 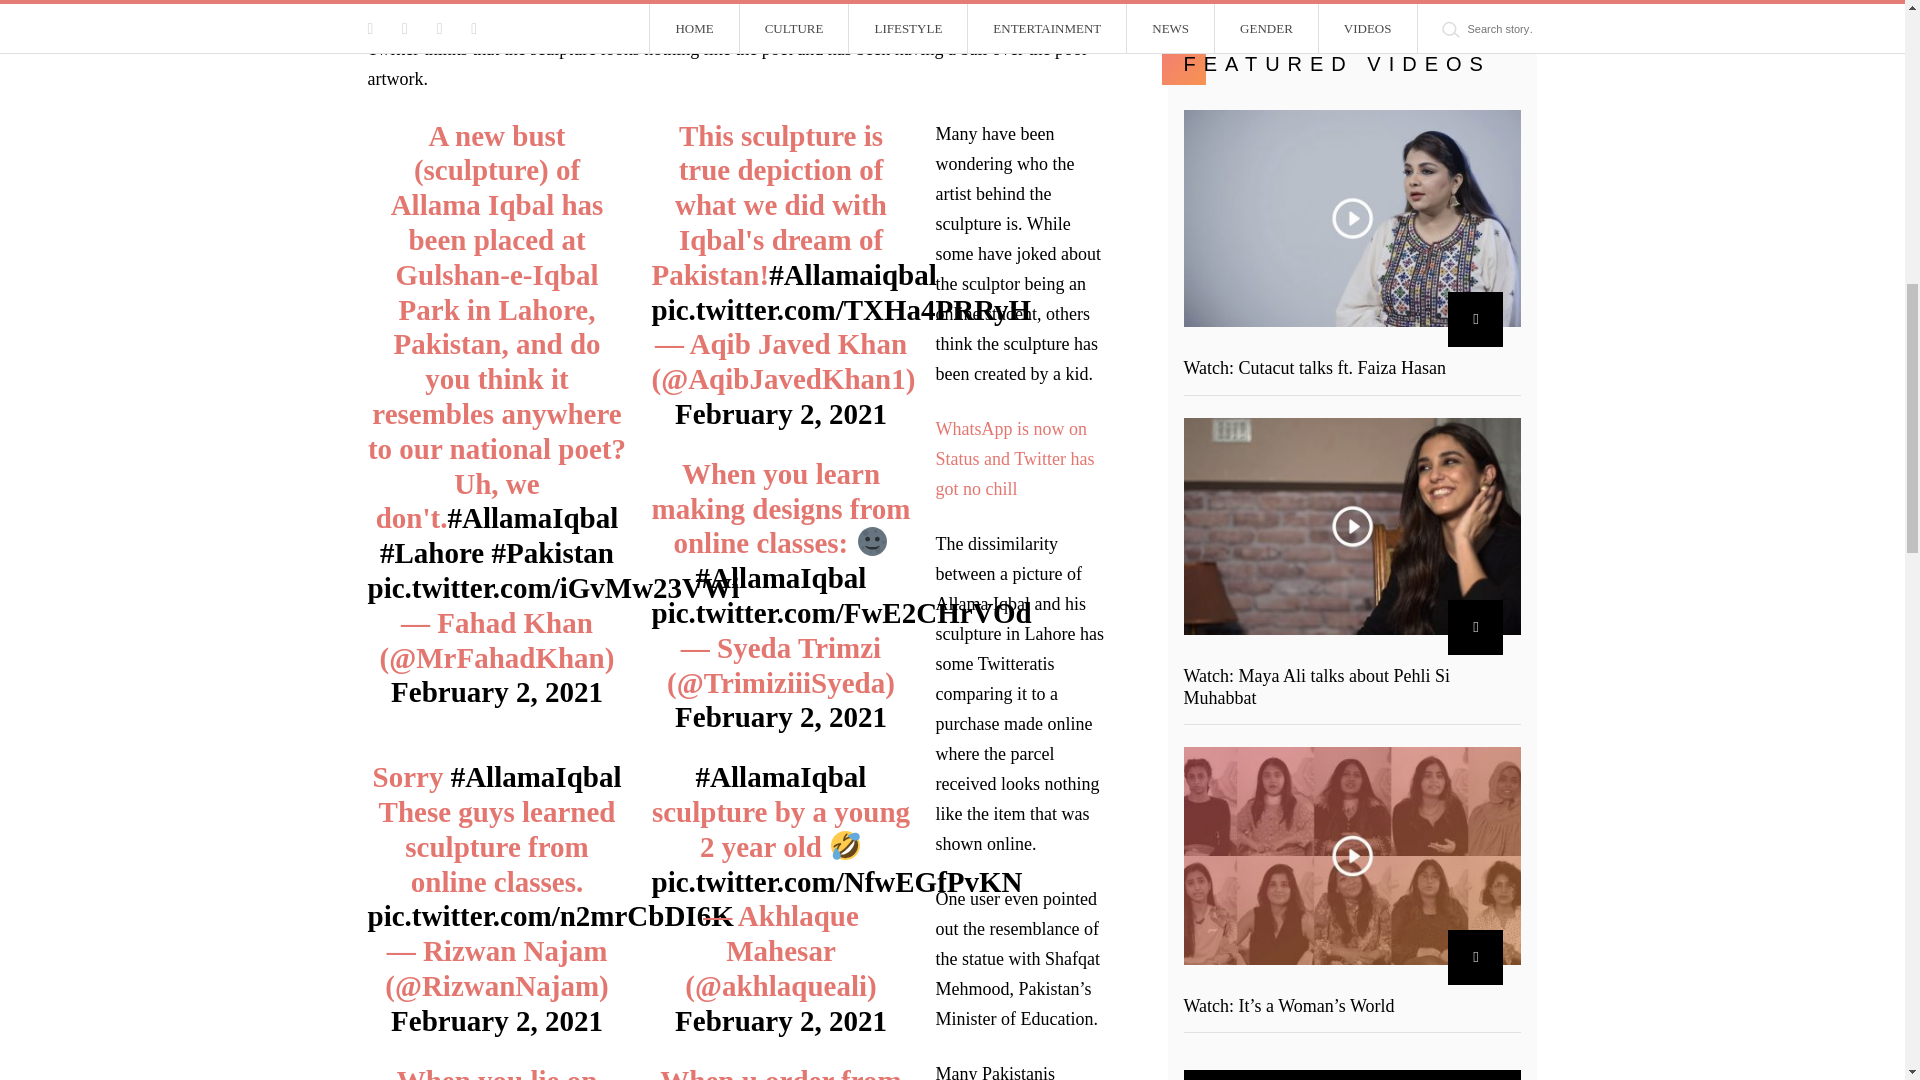 What do you see at coordinates (1015, 458) in the screenshot?
I see `WhatsApp is now on Status and Twitter has got no chill` at bounding box center [1015, 458].